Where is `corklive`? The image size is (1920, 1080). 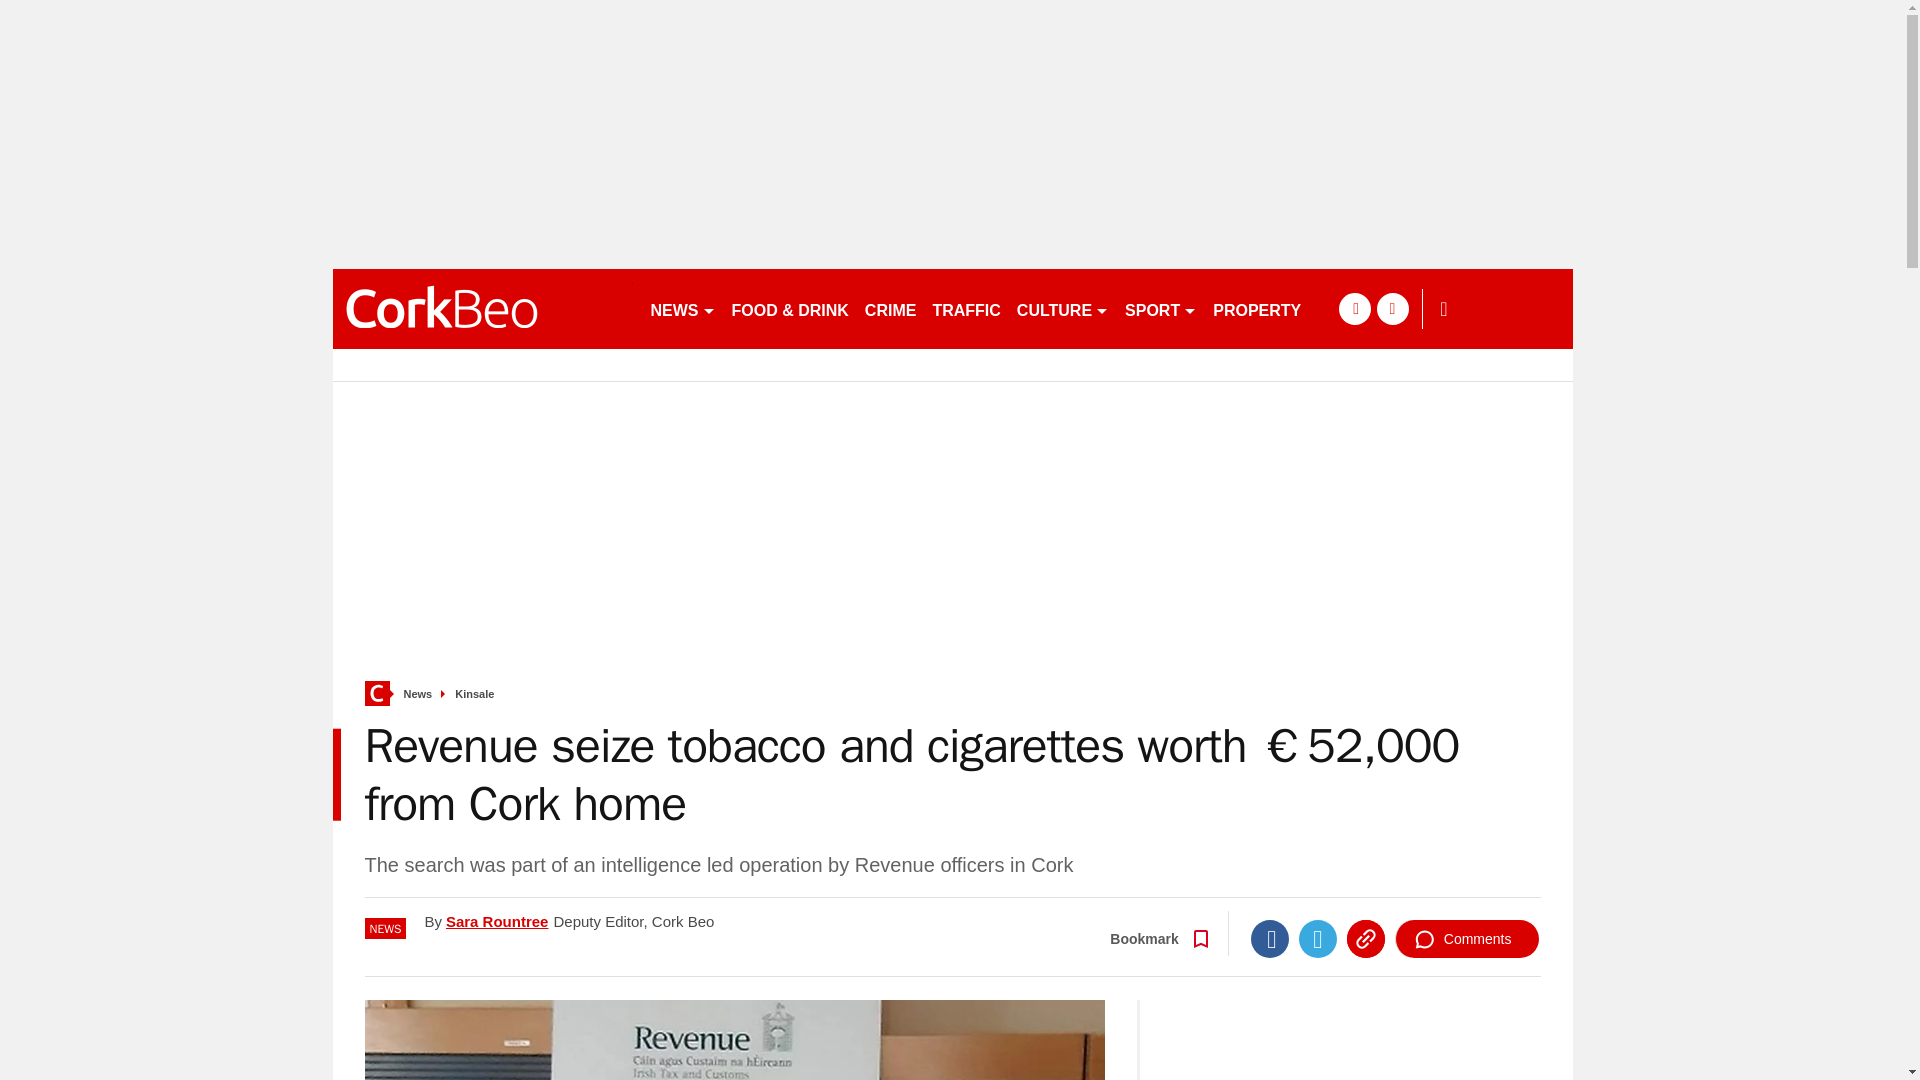 corklive is located at coordinates (482, 308).